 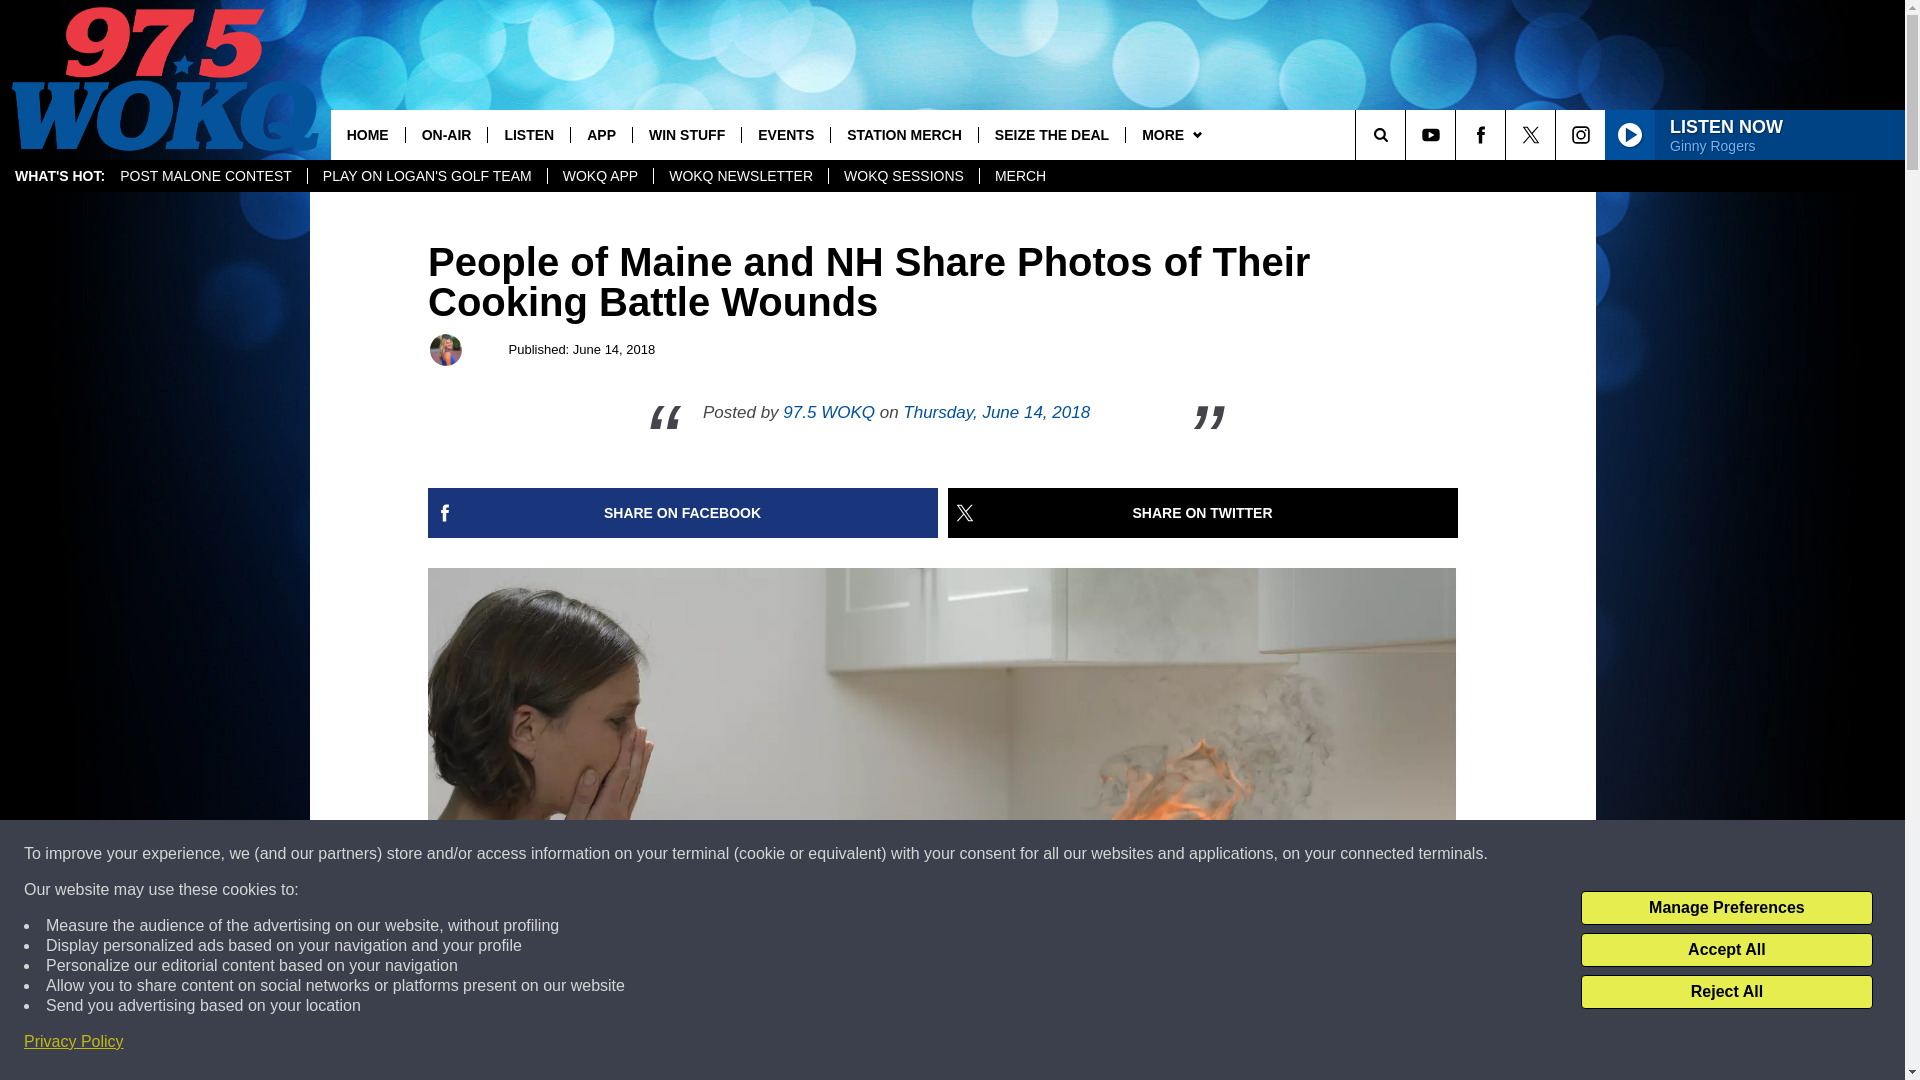 I want to click on Share on Facebook, so click(x=683, y=512).